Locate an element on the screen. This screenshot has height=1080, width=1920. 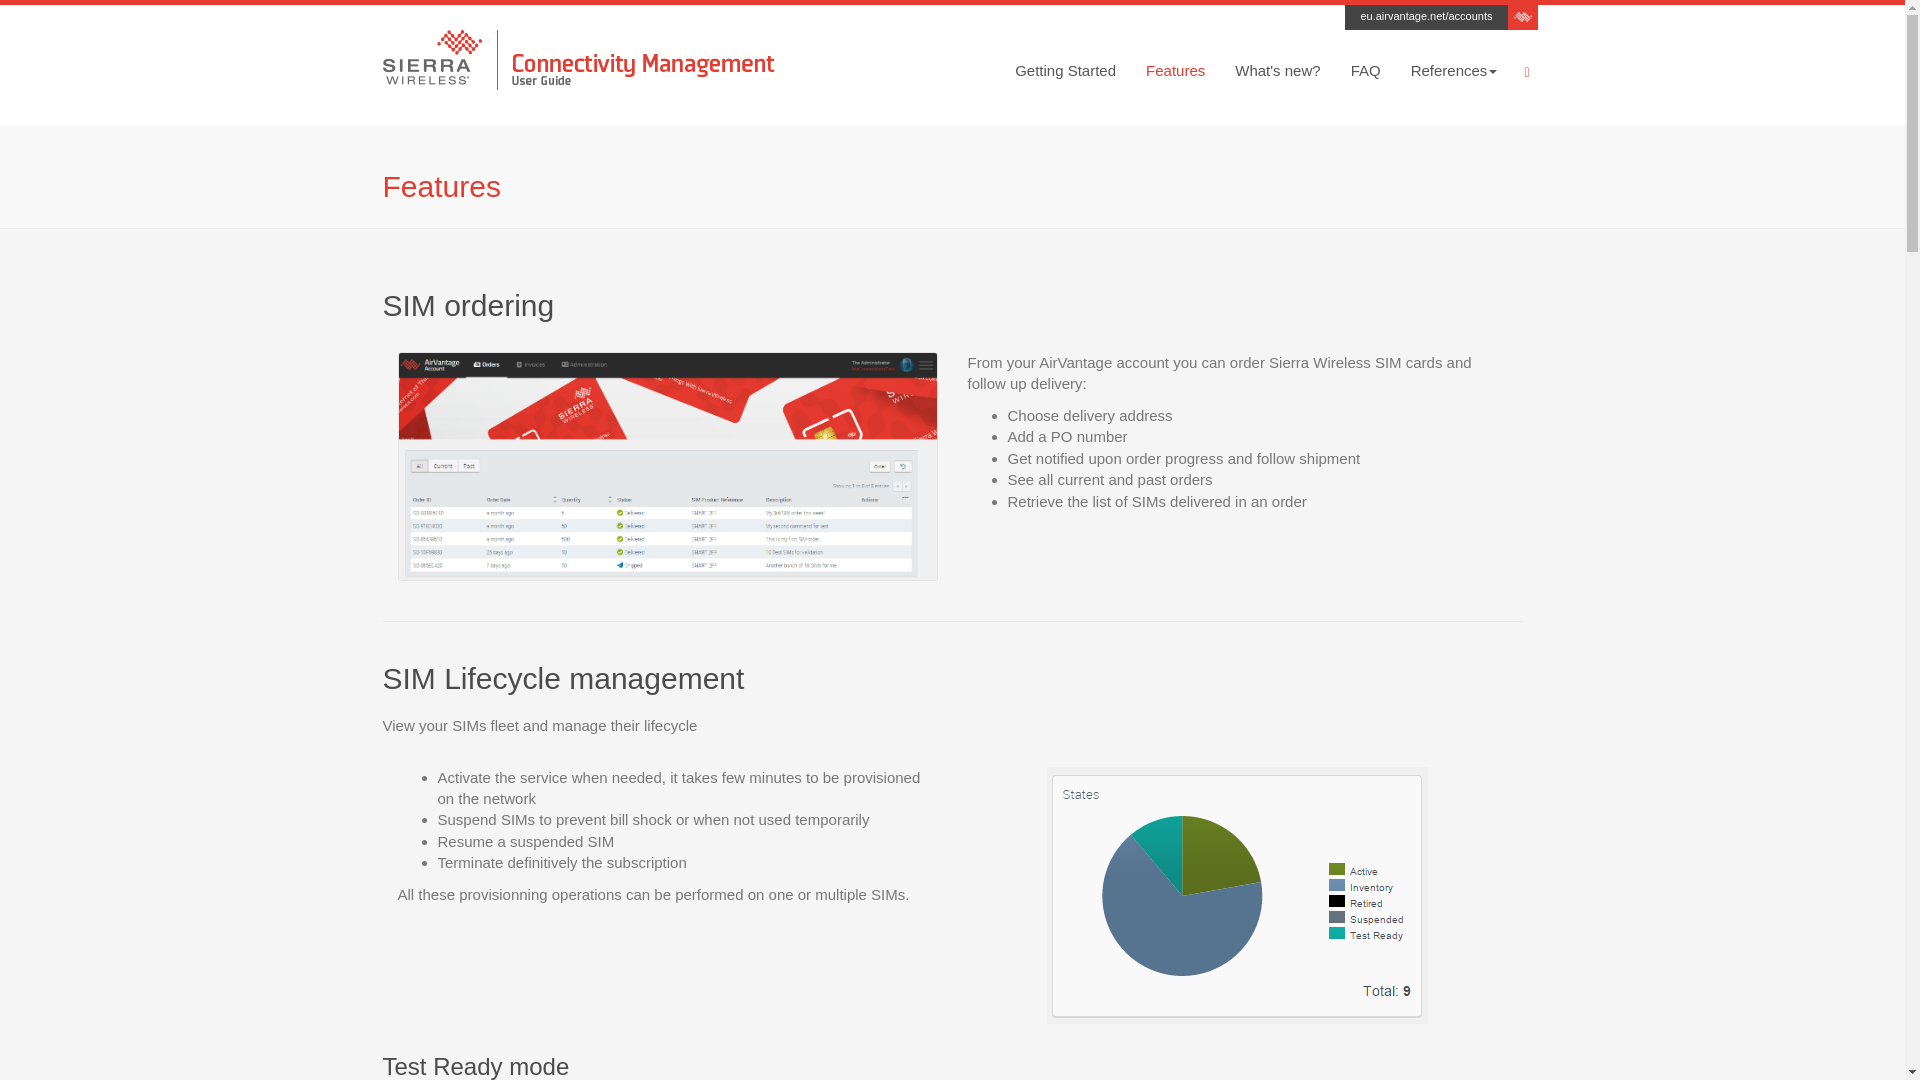
FAQ is located at coordinates (1366, 71).